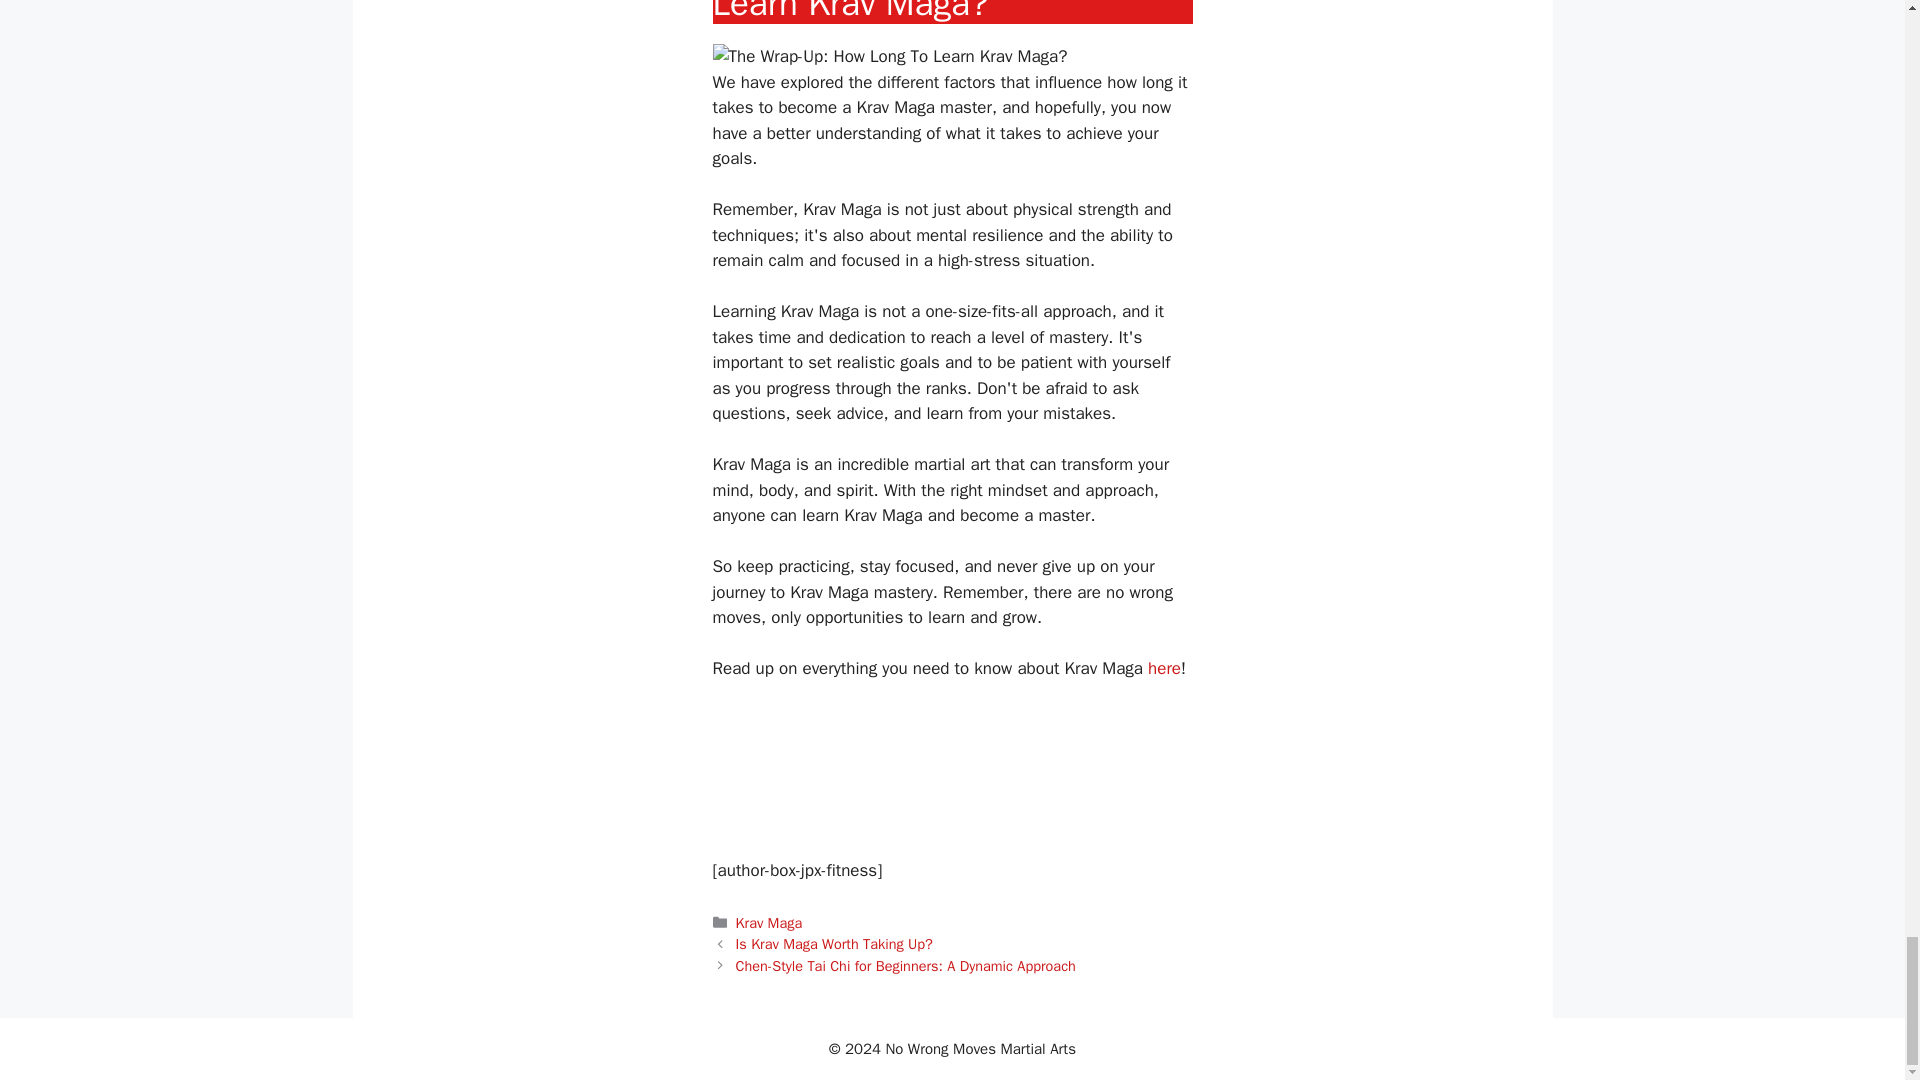  I want to click on Chen-Style Tai Chi for Beginners: A Dynamic Approach, so click(905, 966).